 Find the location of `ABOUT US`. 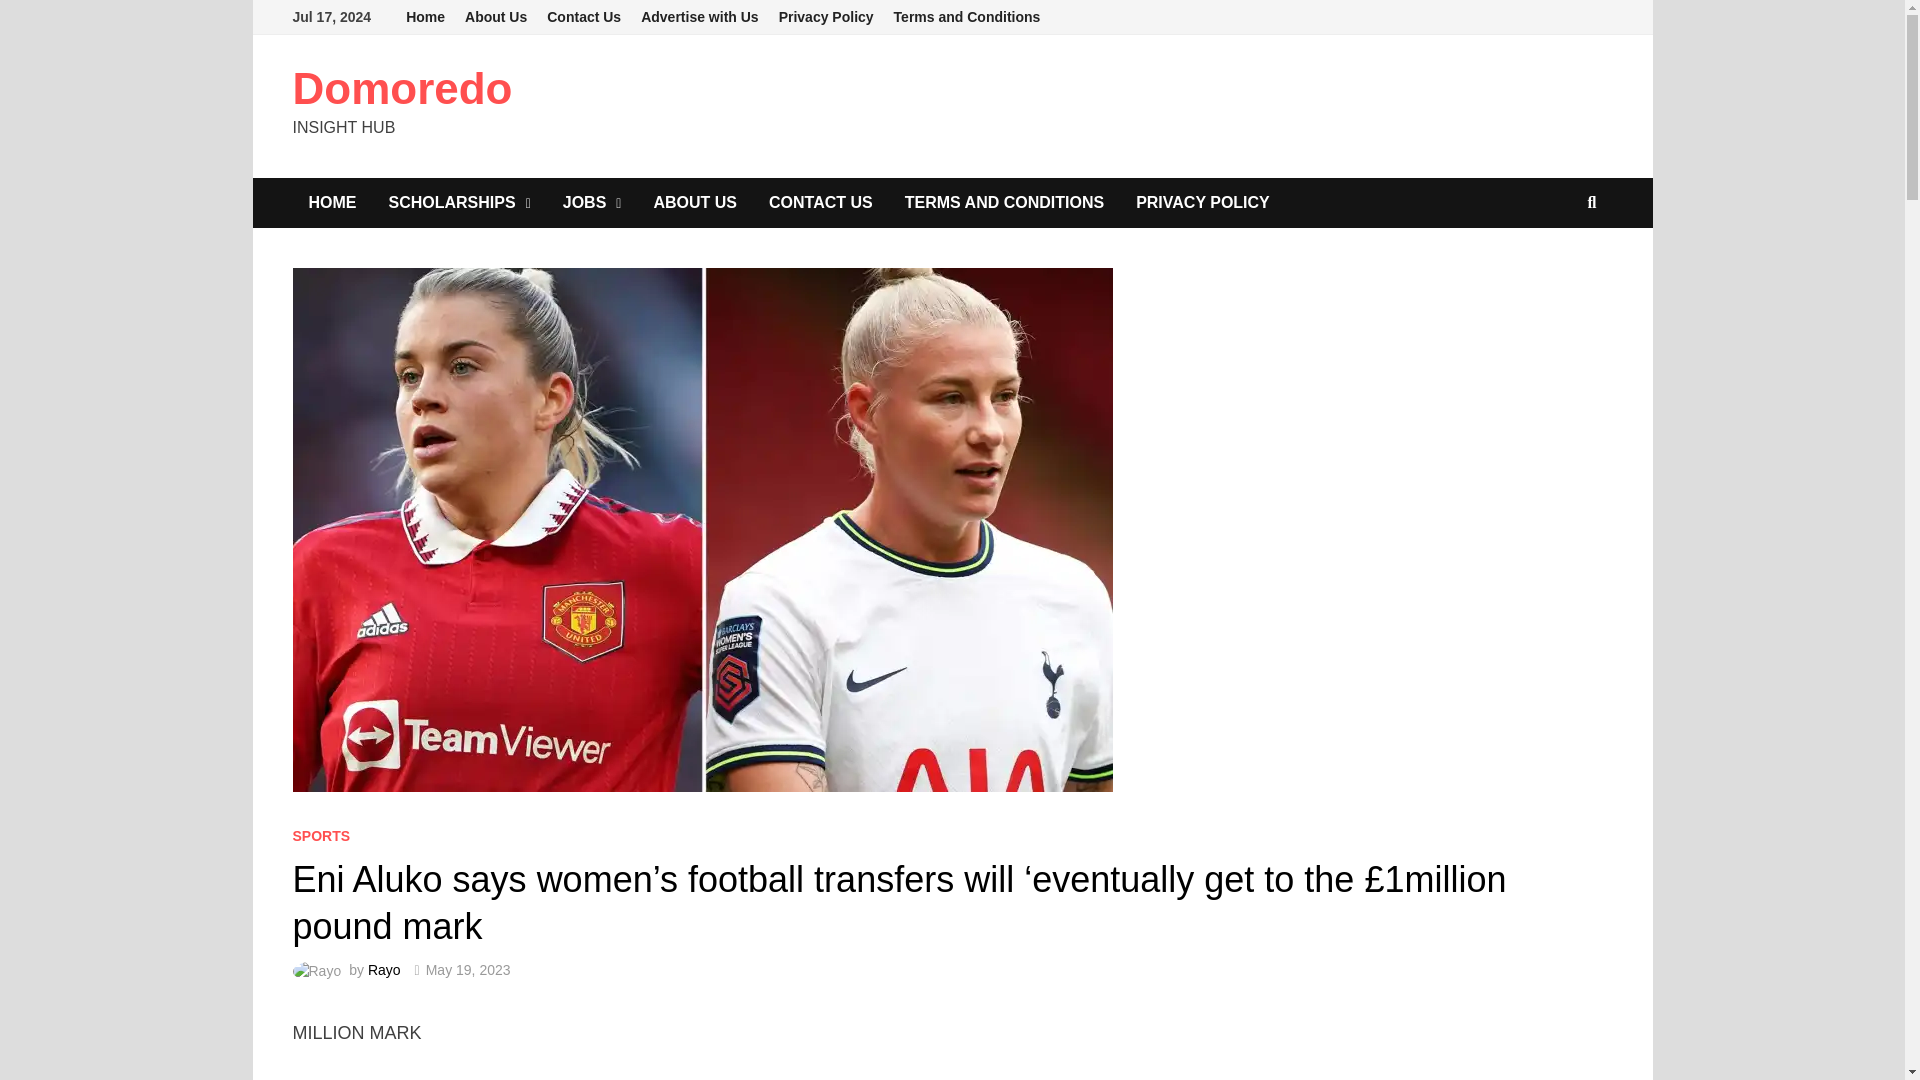

ABOUT US is located at coordinates (694, 202).